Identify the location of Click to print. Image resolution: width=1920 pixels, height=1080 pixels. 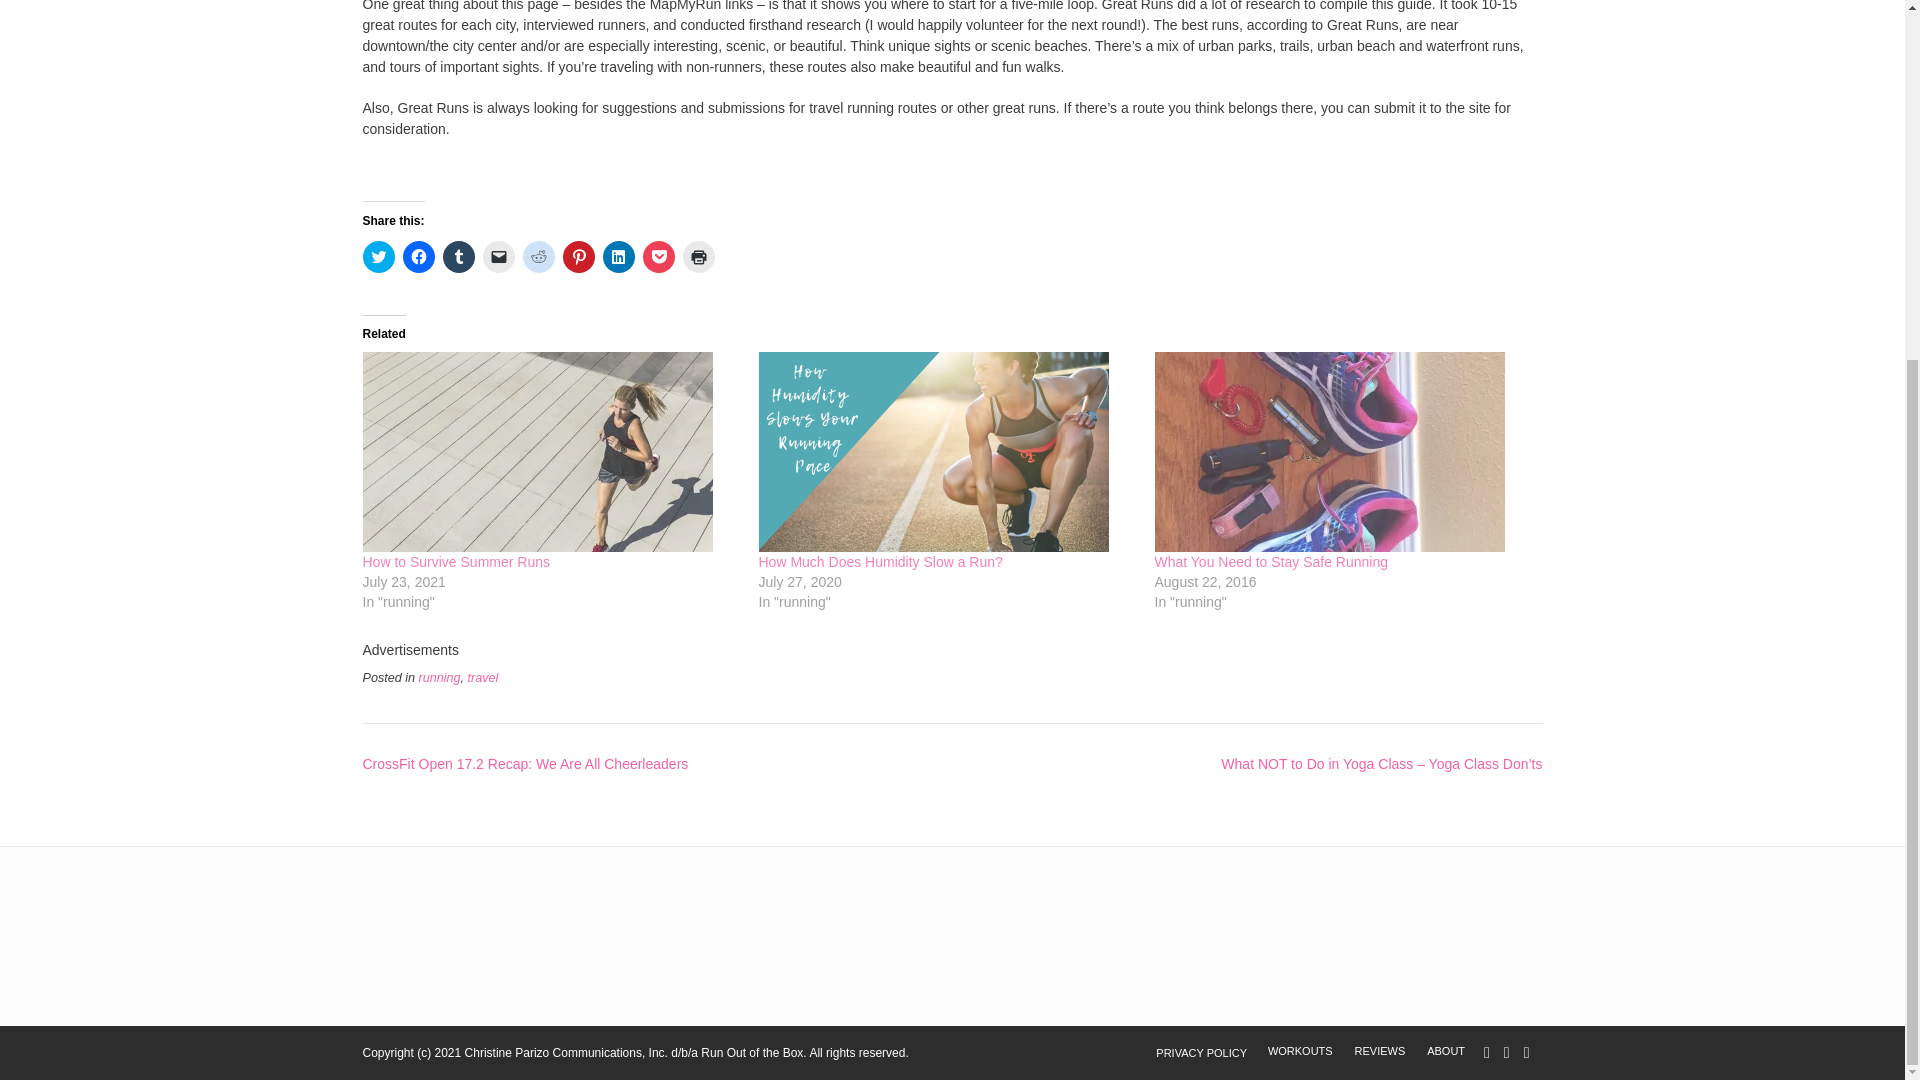
(698, 256).